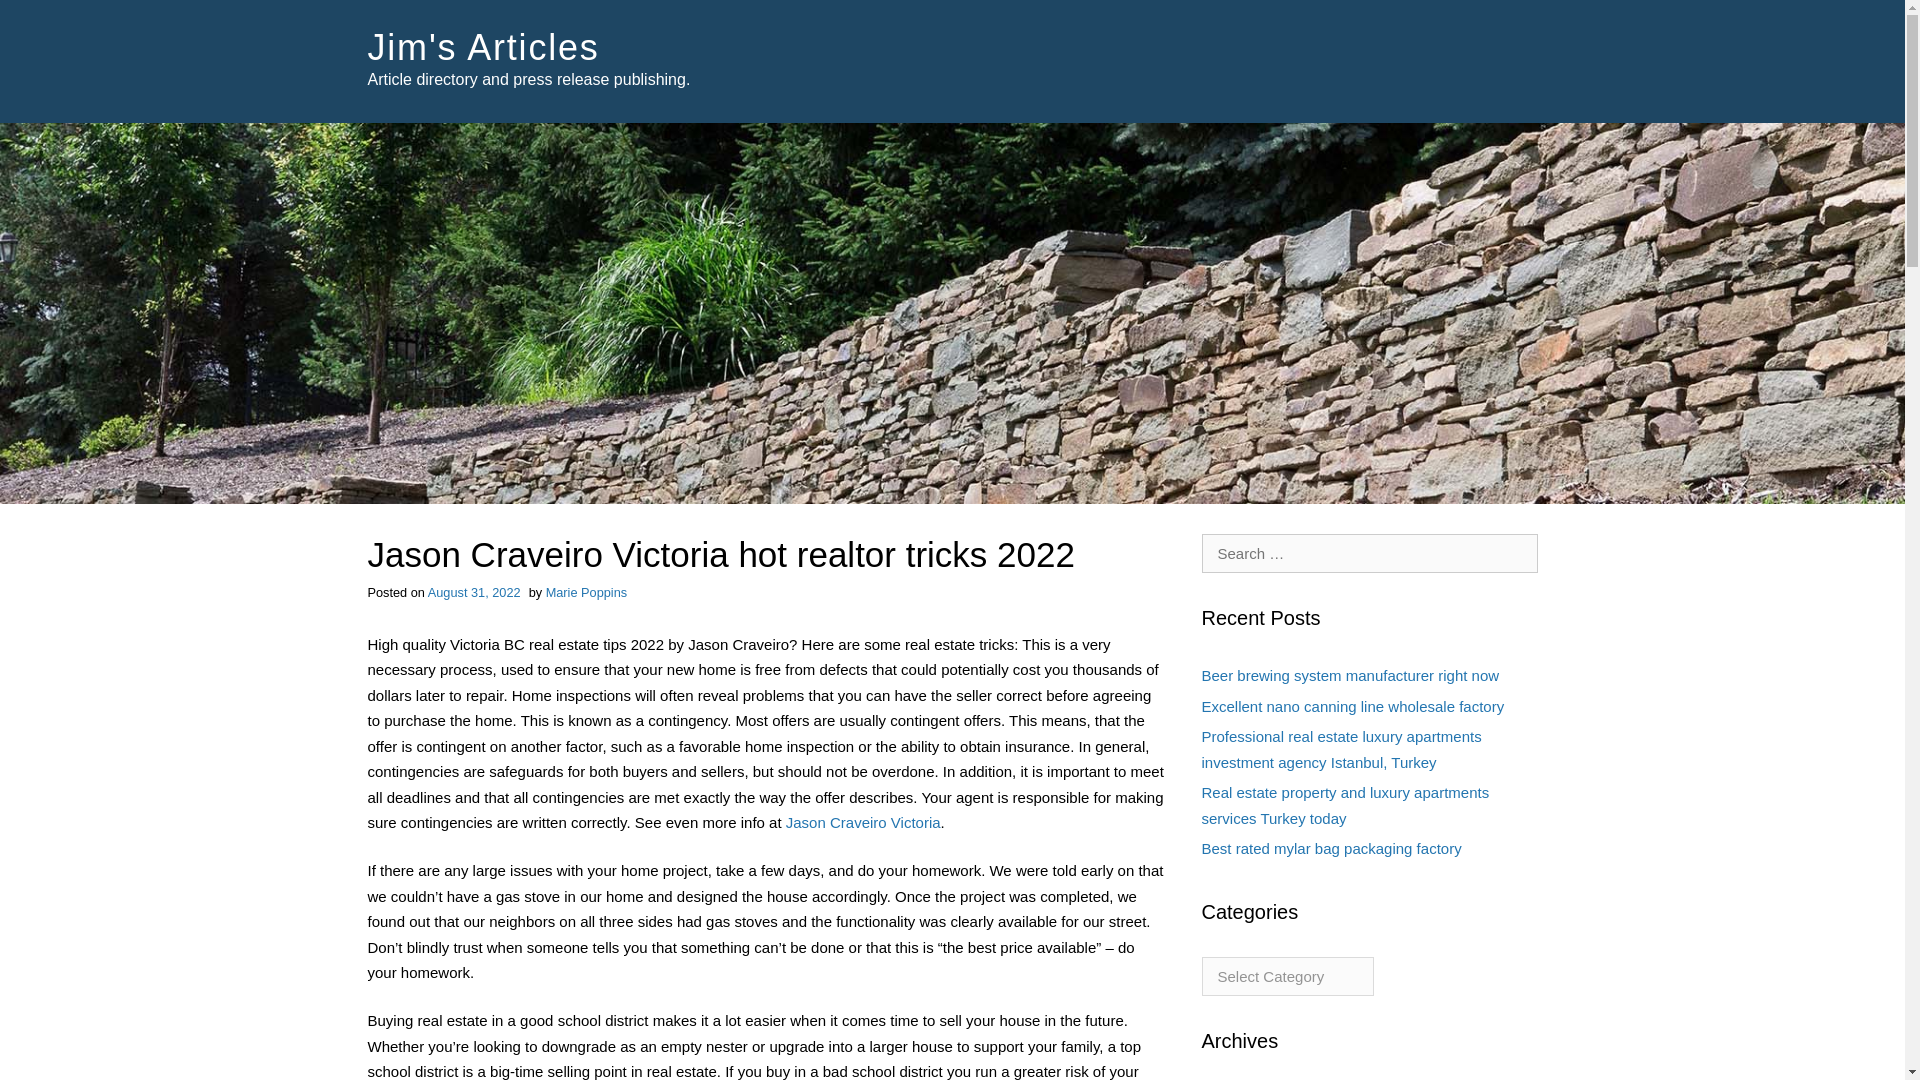 Image resolution: width=1920 pixels, height=1080 pixels. I want to click on Marie Poppins, so click(586, 592).